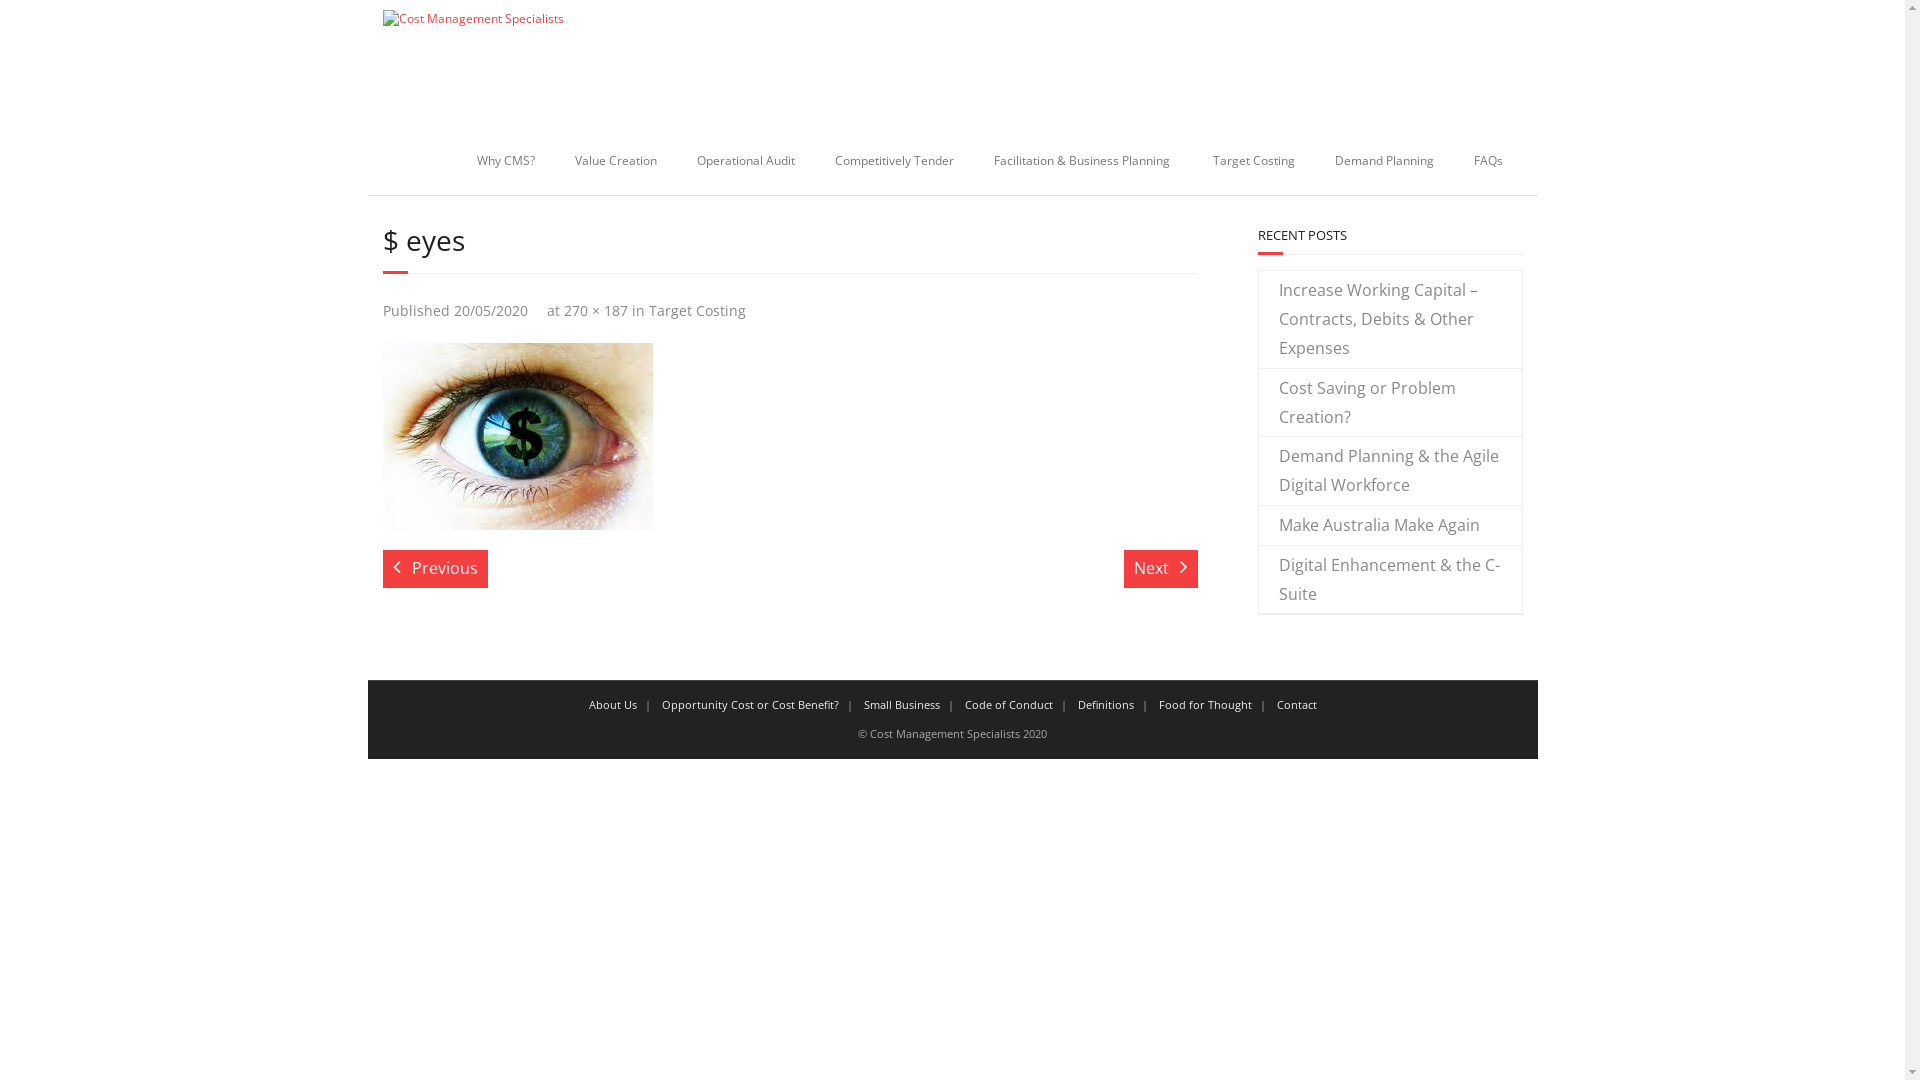  Describe the element at coordinates (505, 161) in the screenshot. I see `Why CMS?` at that location.